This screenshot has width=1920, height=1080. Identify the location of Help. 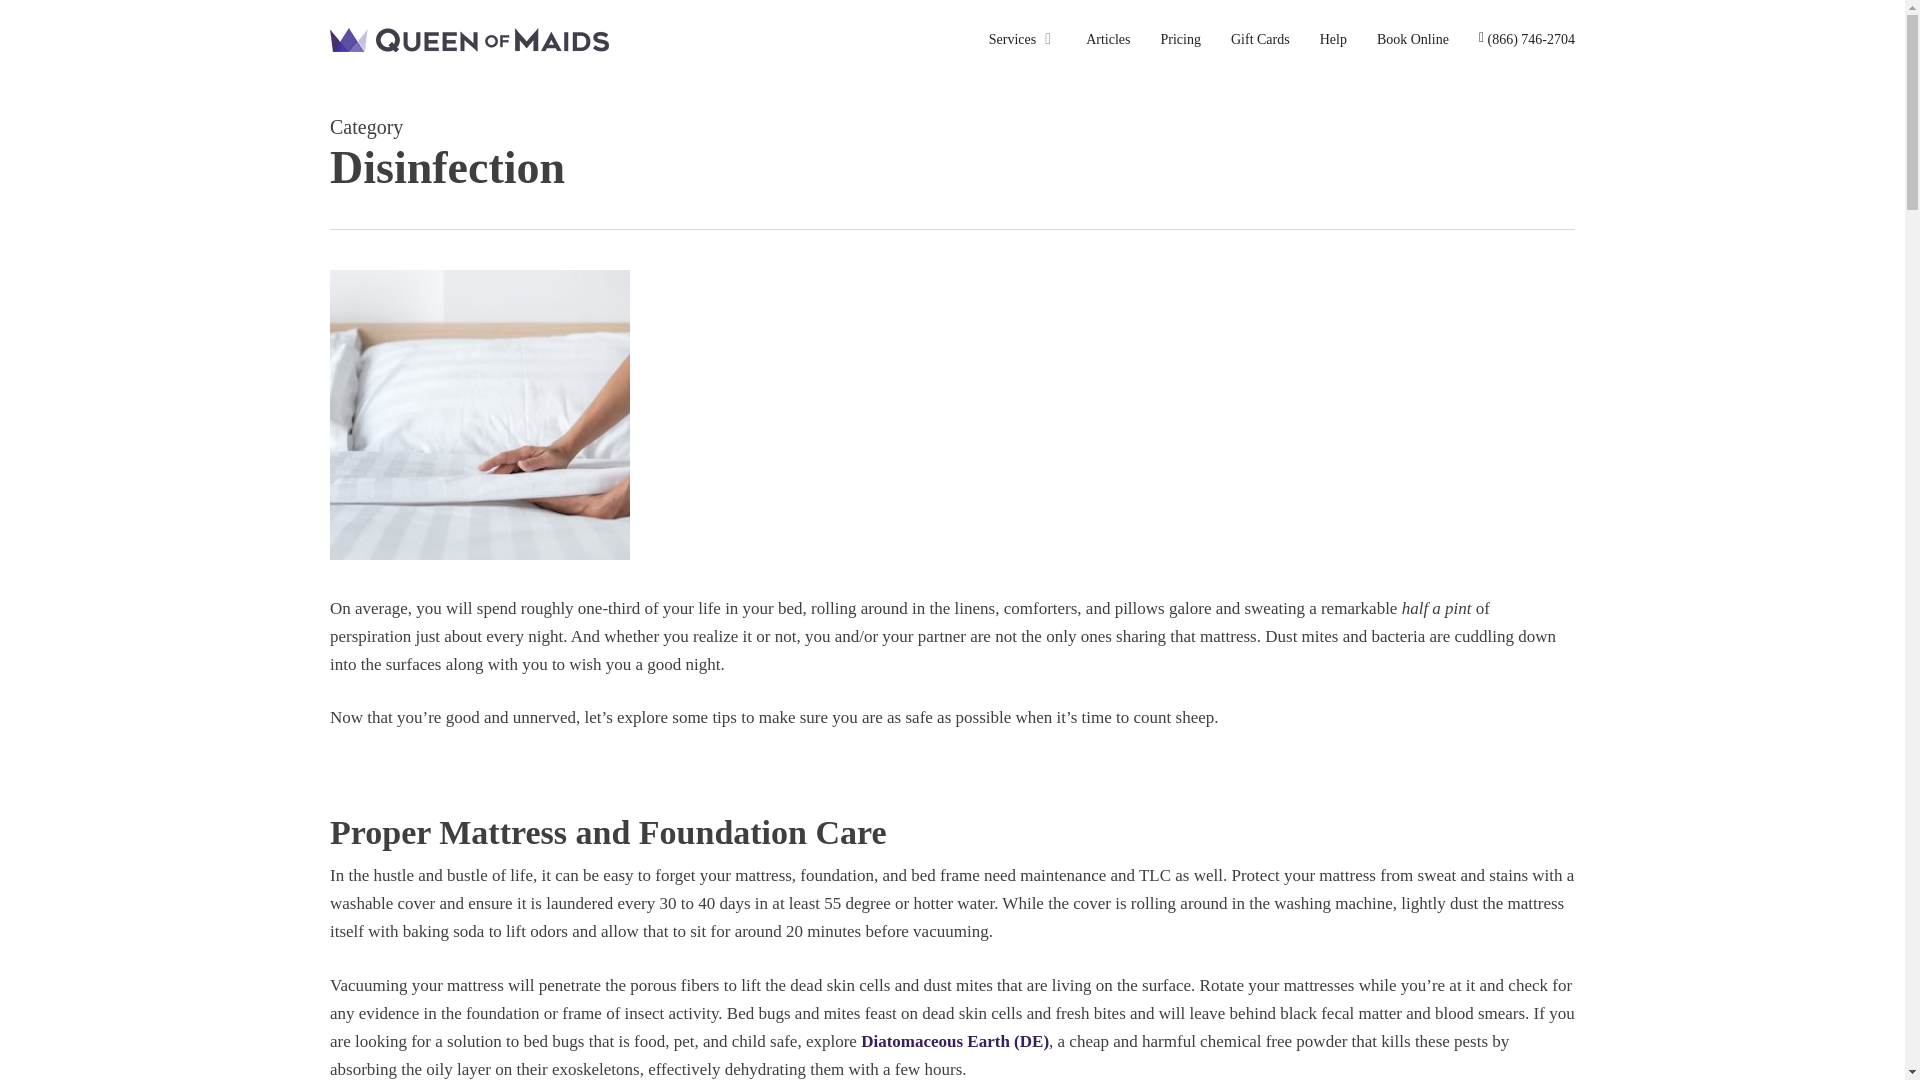
(1334, 40).